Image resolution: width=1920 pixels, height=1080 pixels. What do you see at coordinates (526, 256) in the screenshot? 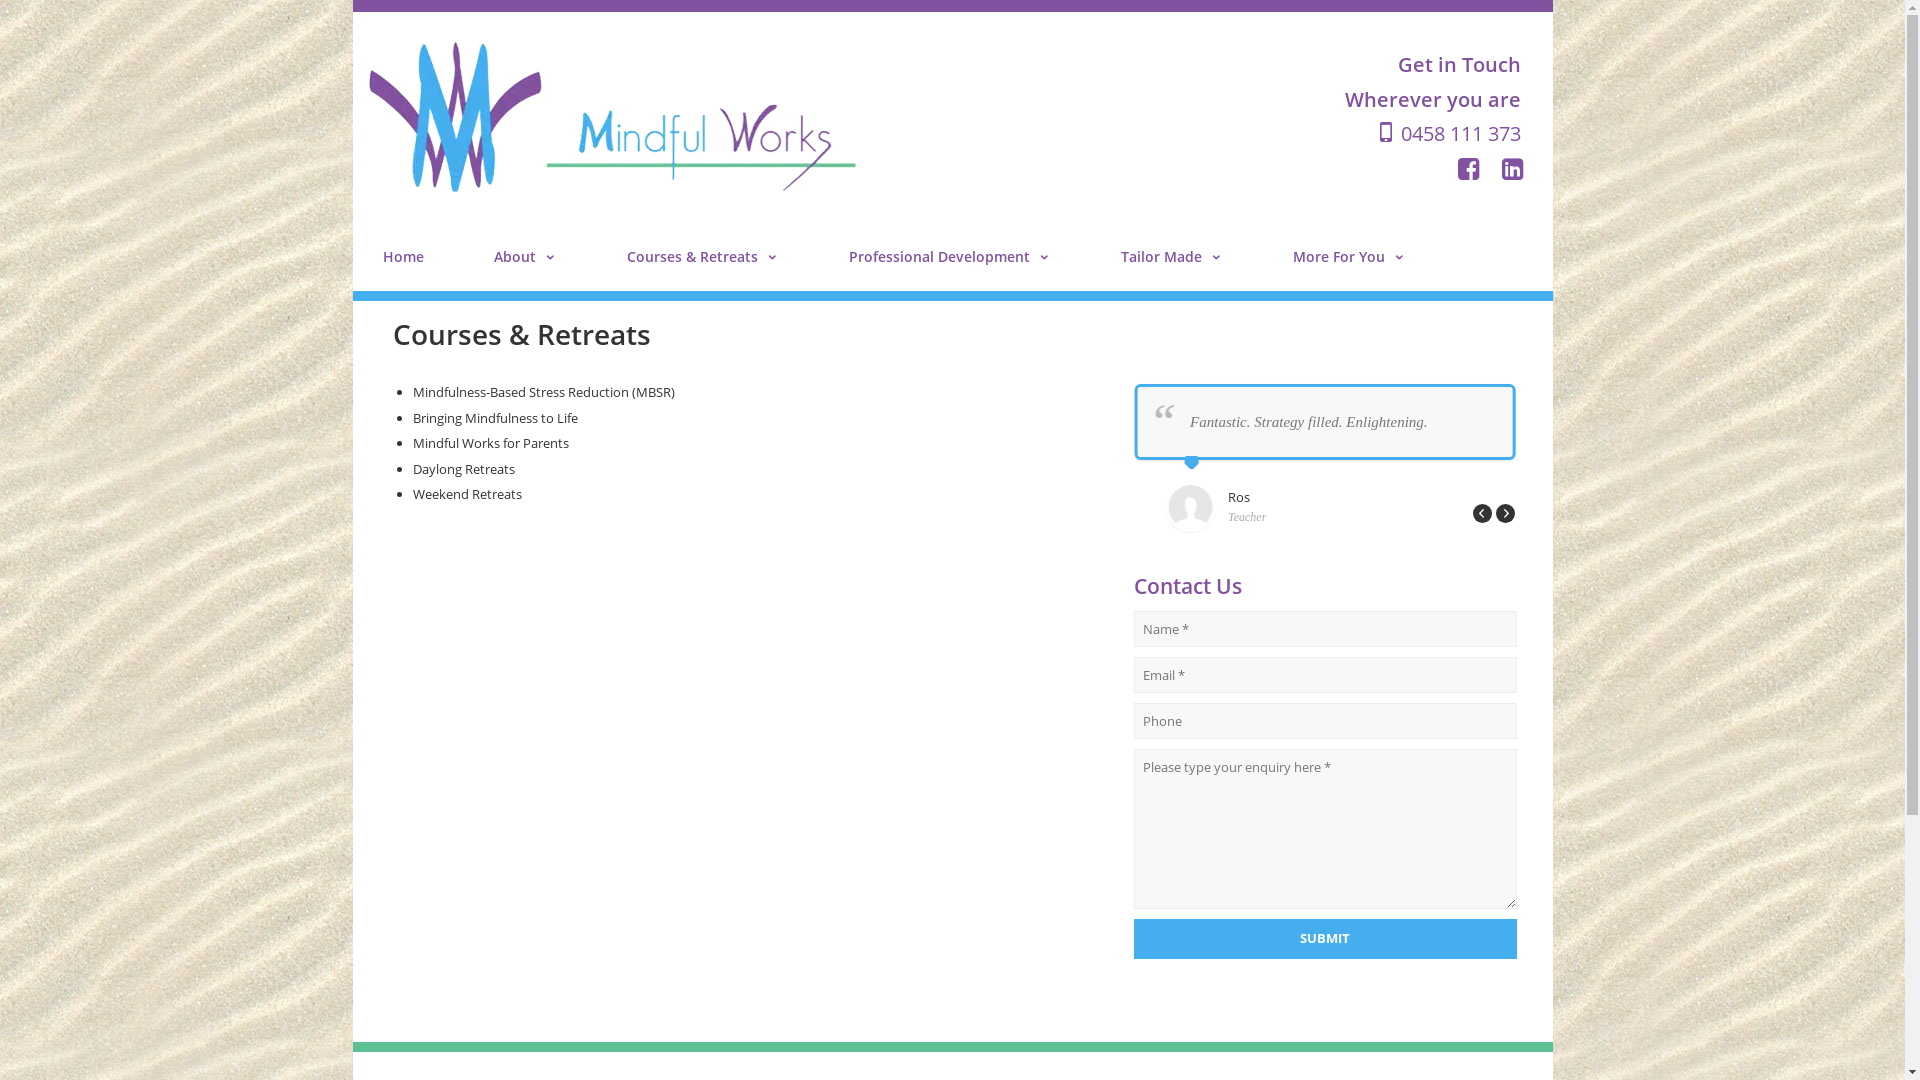
I see `About` at bounding box center [526, 256].